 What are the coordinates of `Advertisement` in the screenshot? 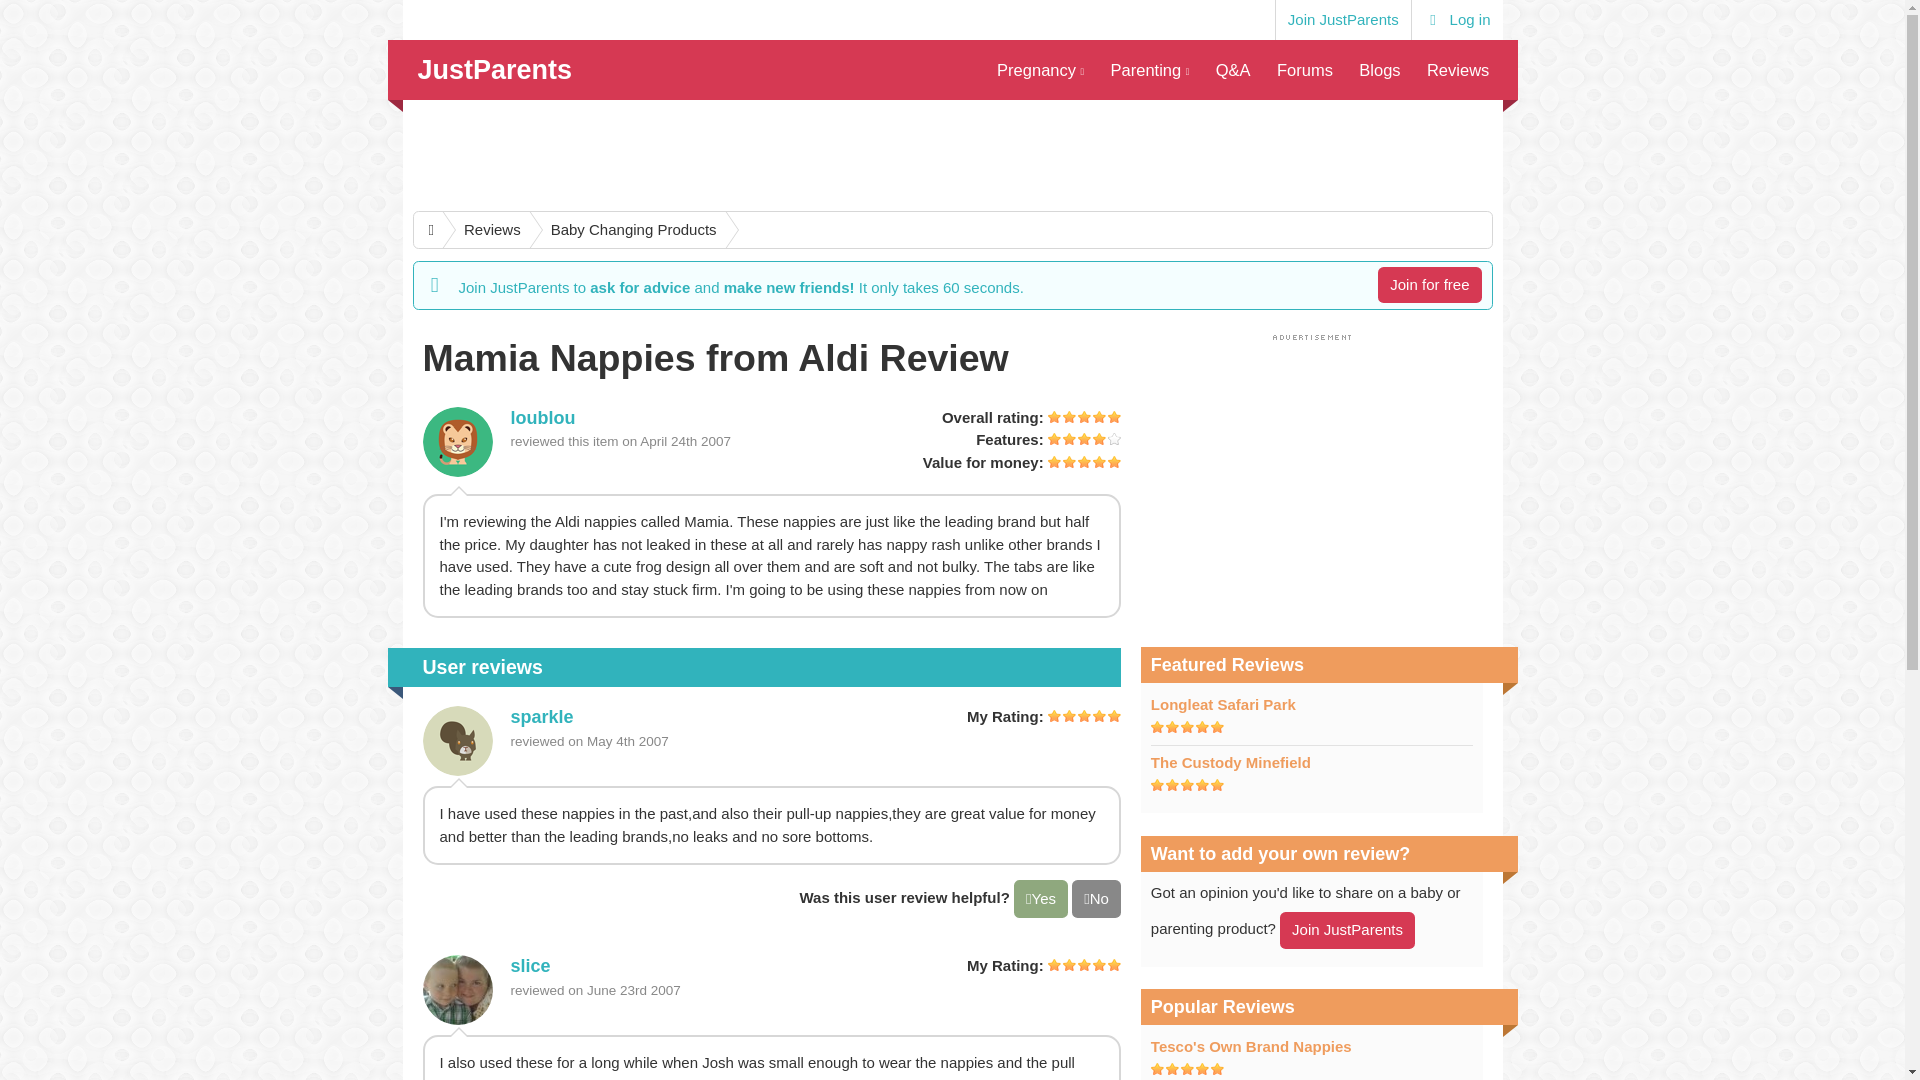 It's located at (1311, 484).